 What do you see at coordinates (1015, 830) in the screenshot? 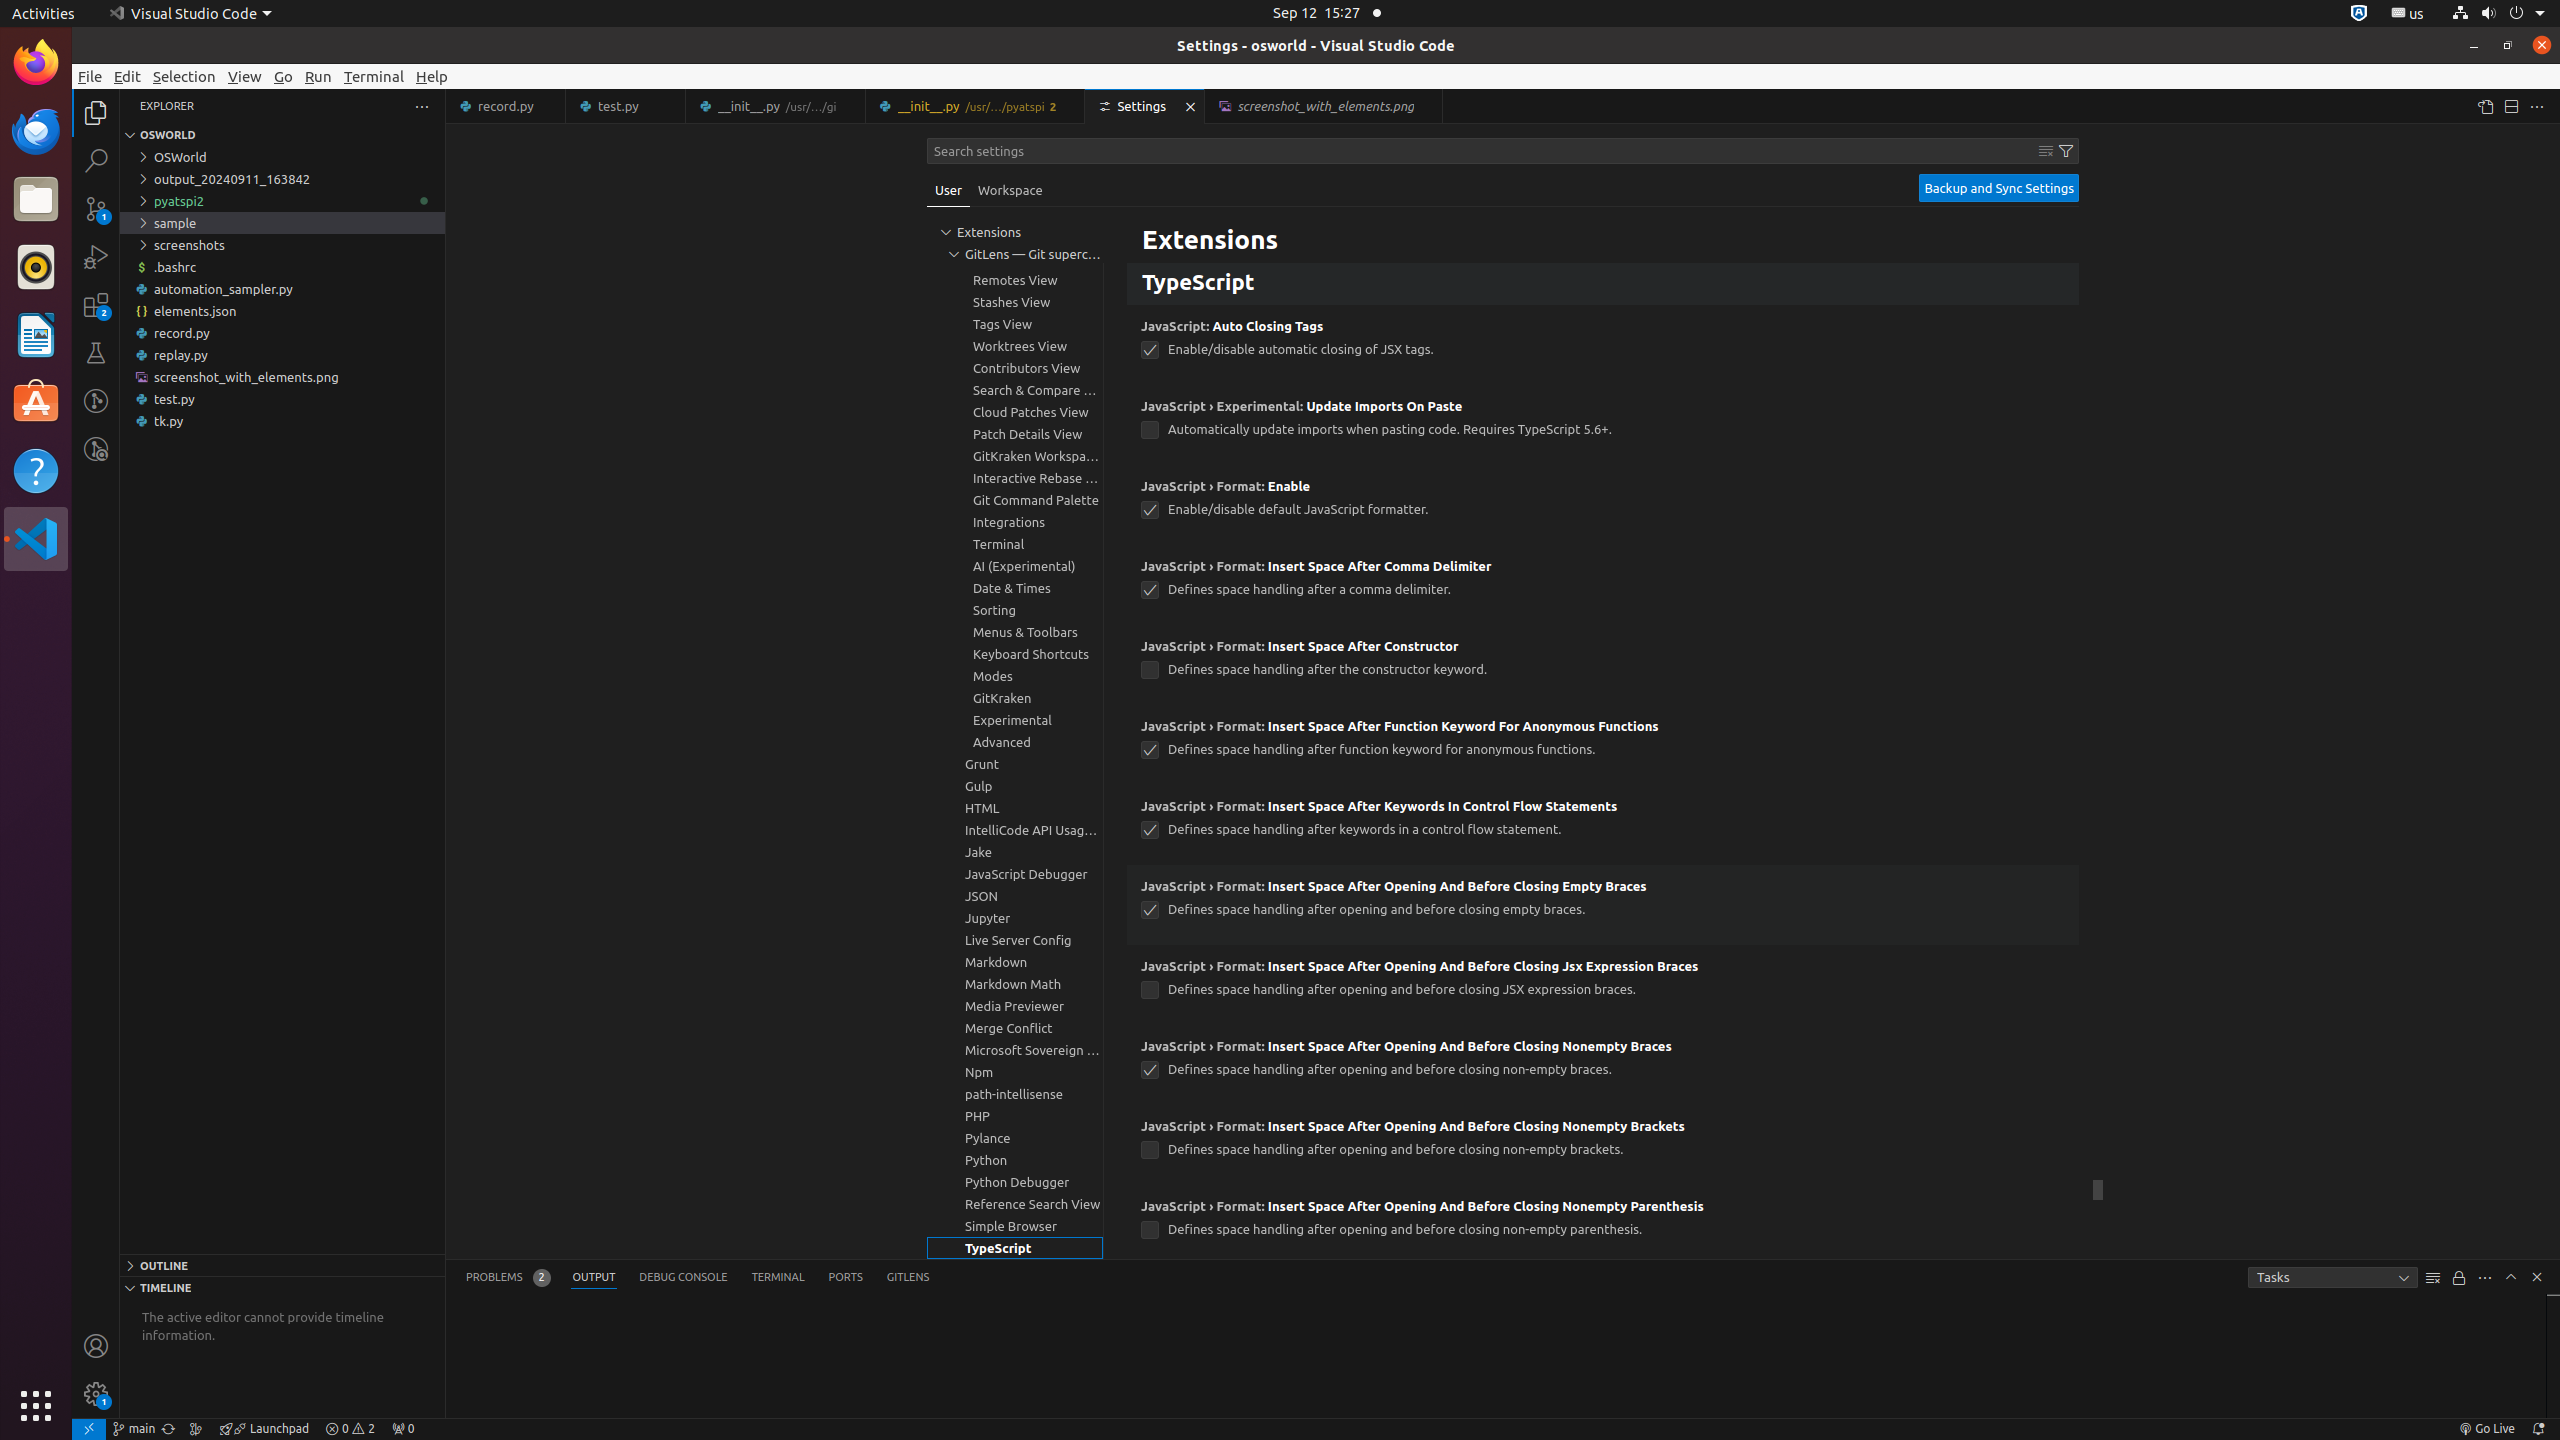
I see `IntelliCode API Usage Examples, group` at bounding box center [1015, 830].